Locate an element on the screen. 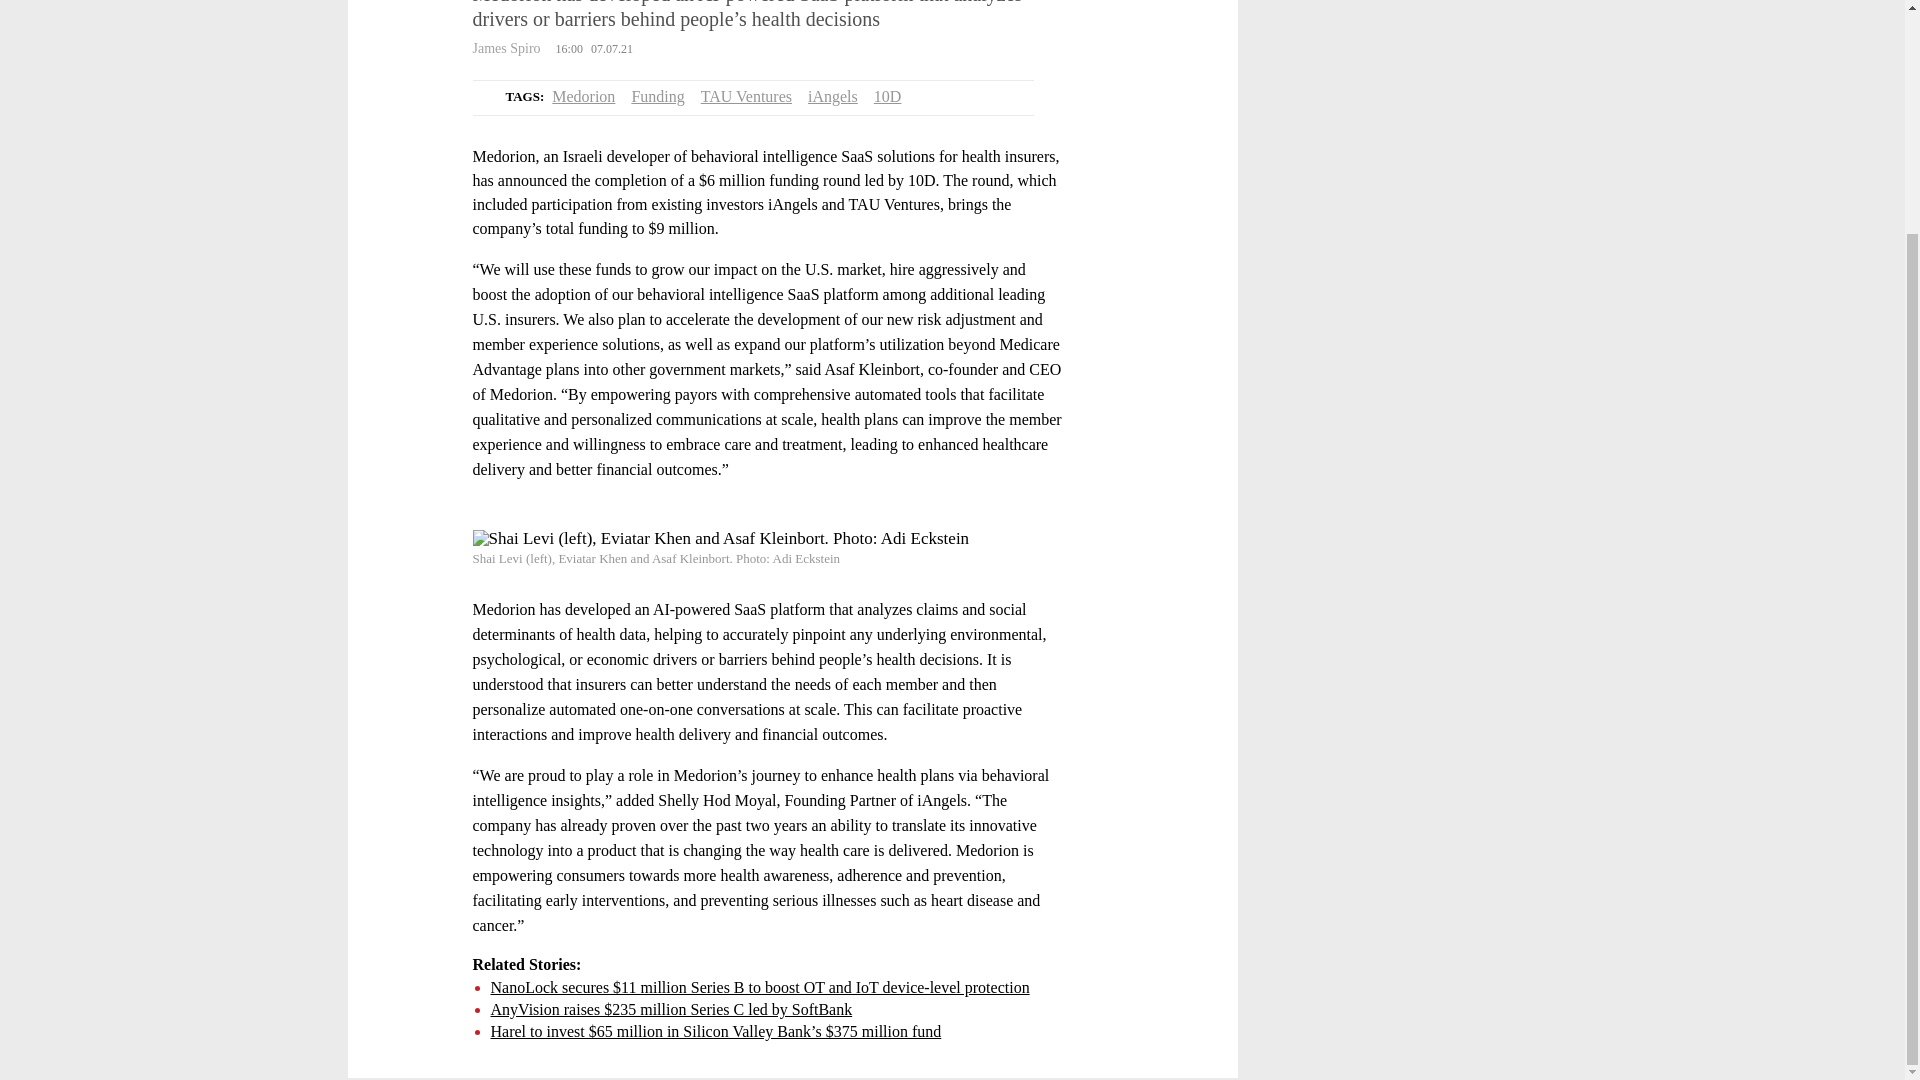 This screenshot has height=1080, width=1920. Funding is located at coordinates (657, 96).